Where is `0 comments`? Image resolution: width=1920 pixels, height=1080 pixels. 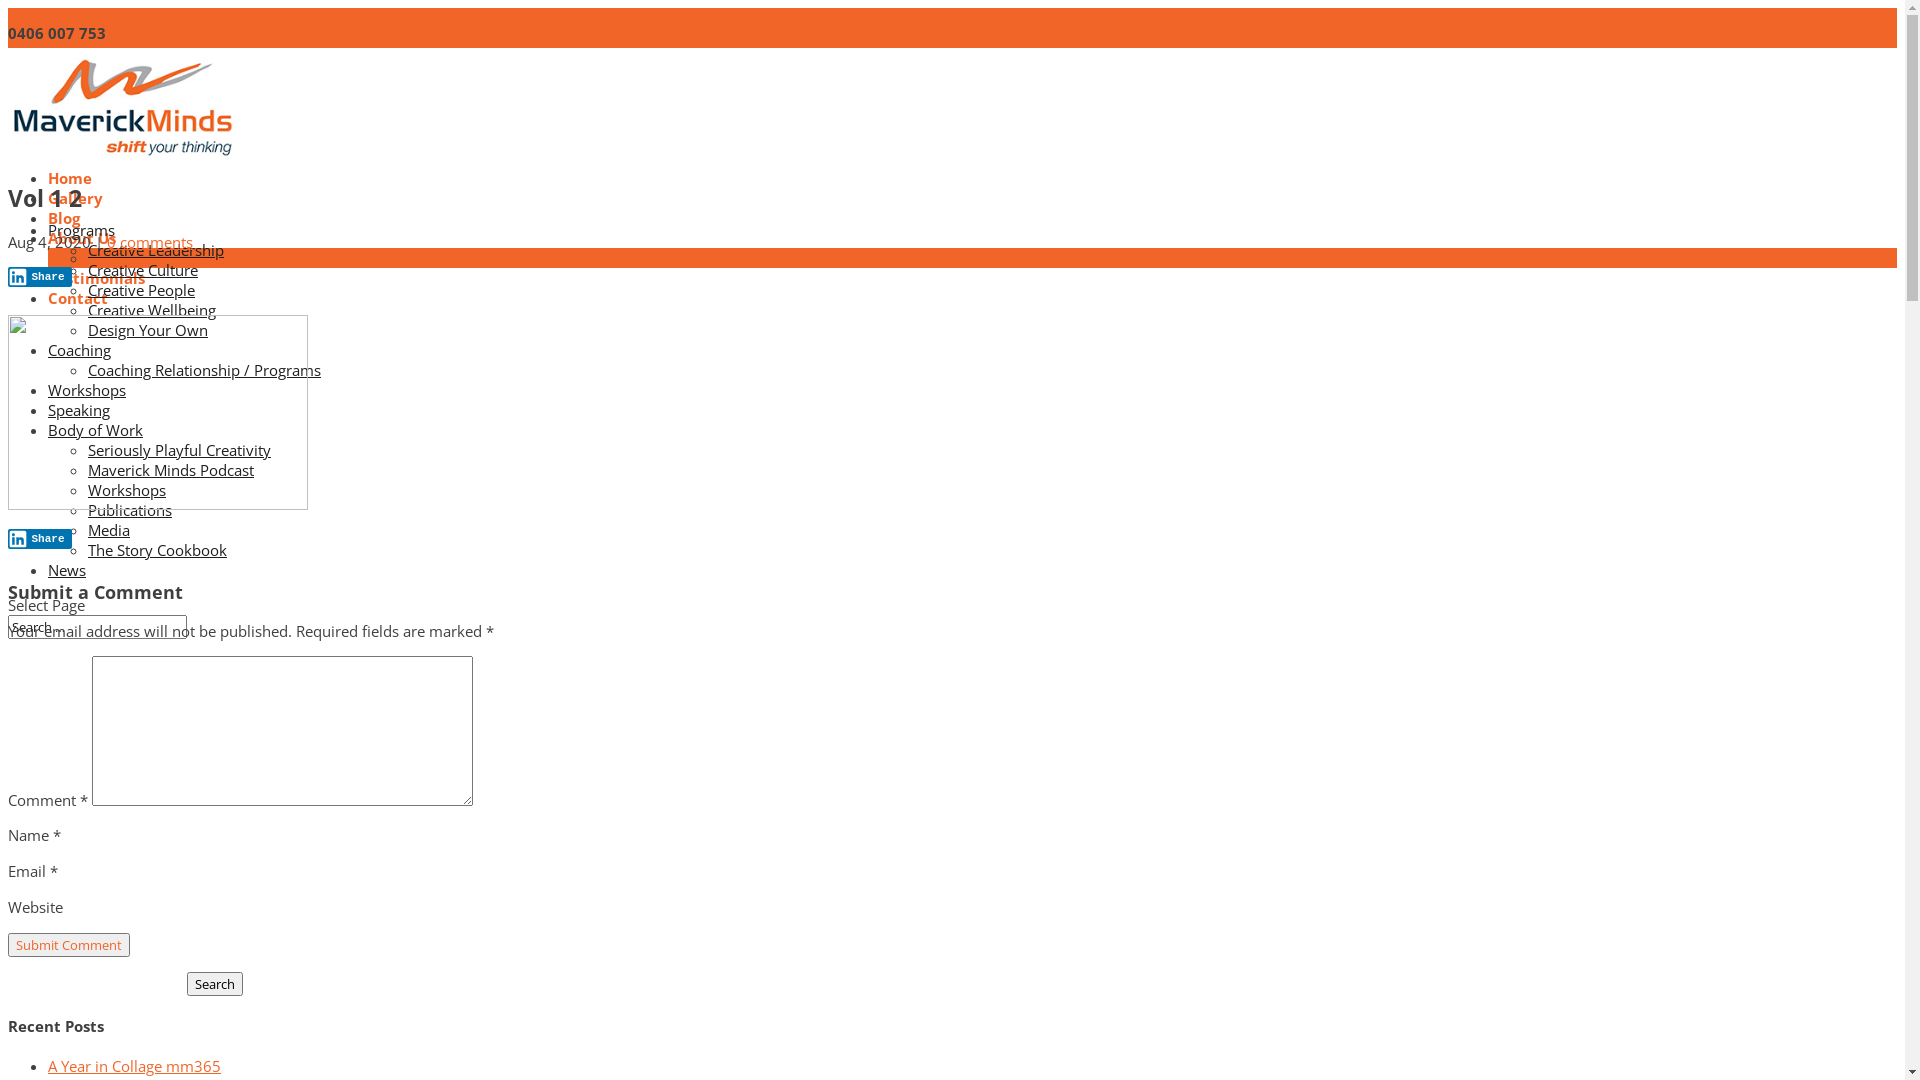 0 comments is located at coordinates (150, 242).